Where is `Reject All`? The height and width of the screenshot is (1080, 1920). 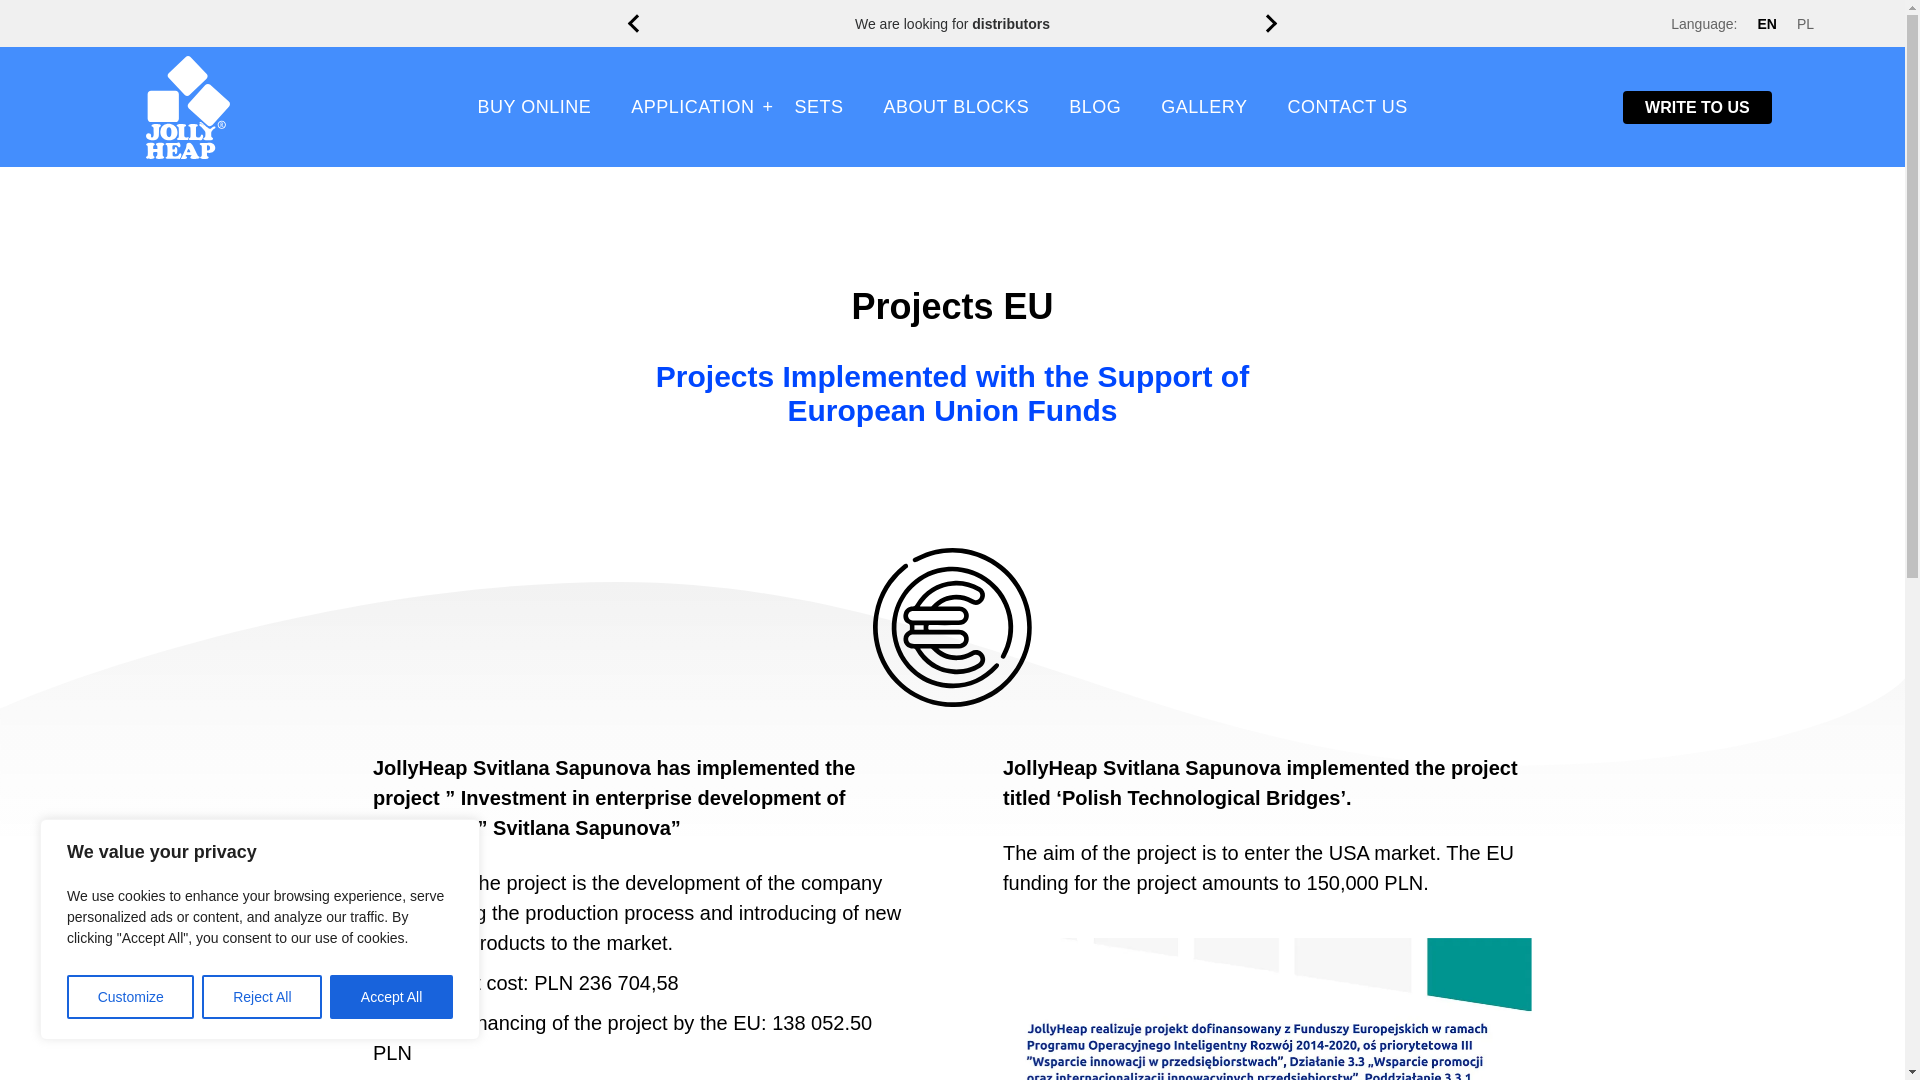 Reject All is located at coordinates (262, 997).